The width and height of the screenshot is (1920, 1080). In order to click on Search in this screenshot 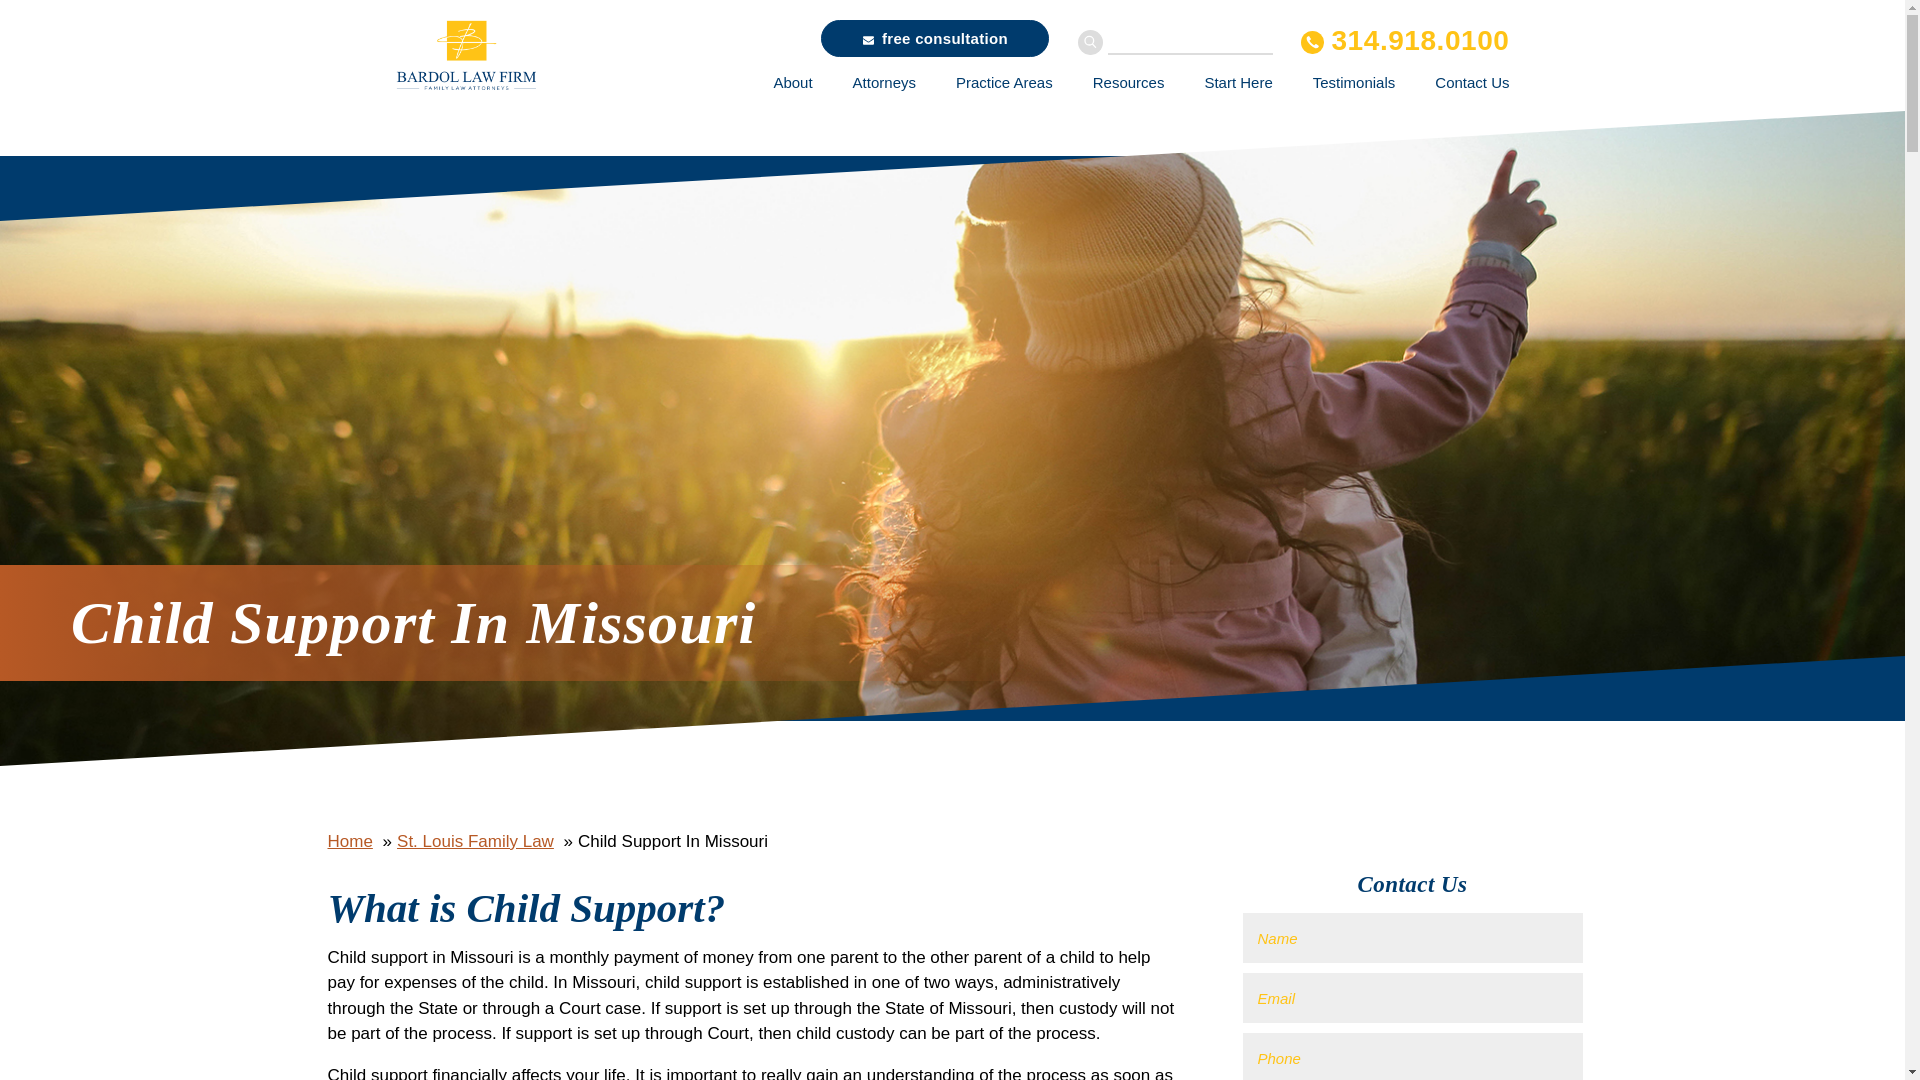, I will do `click(1090, 42)`.